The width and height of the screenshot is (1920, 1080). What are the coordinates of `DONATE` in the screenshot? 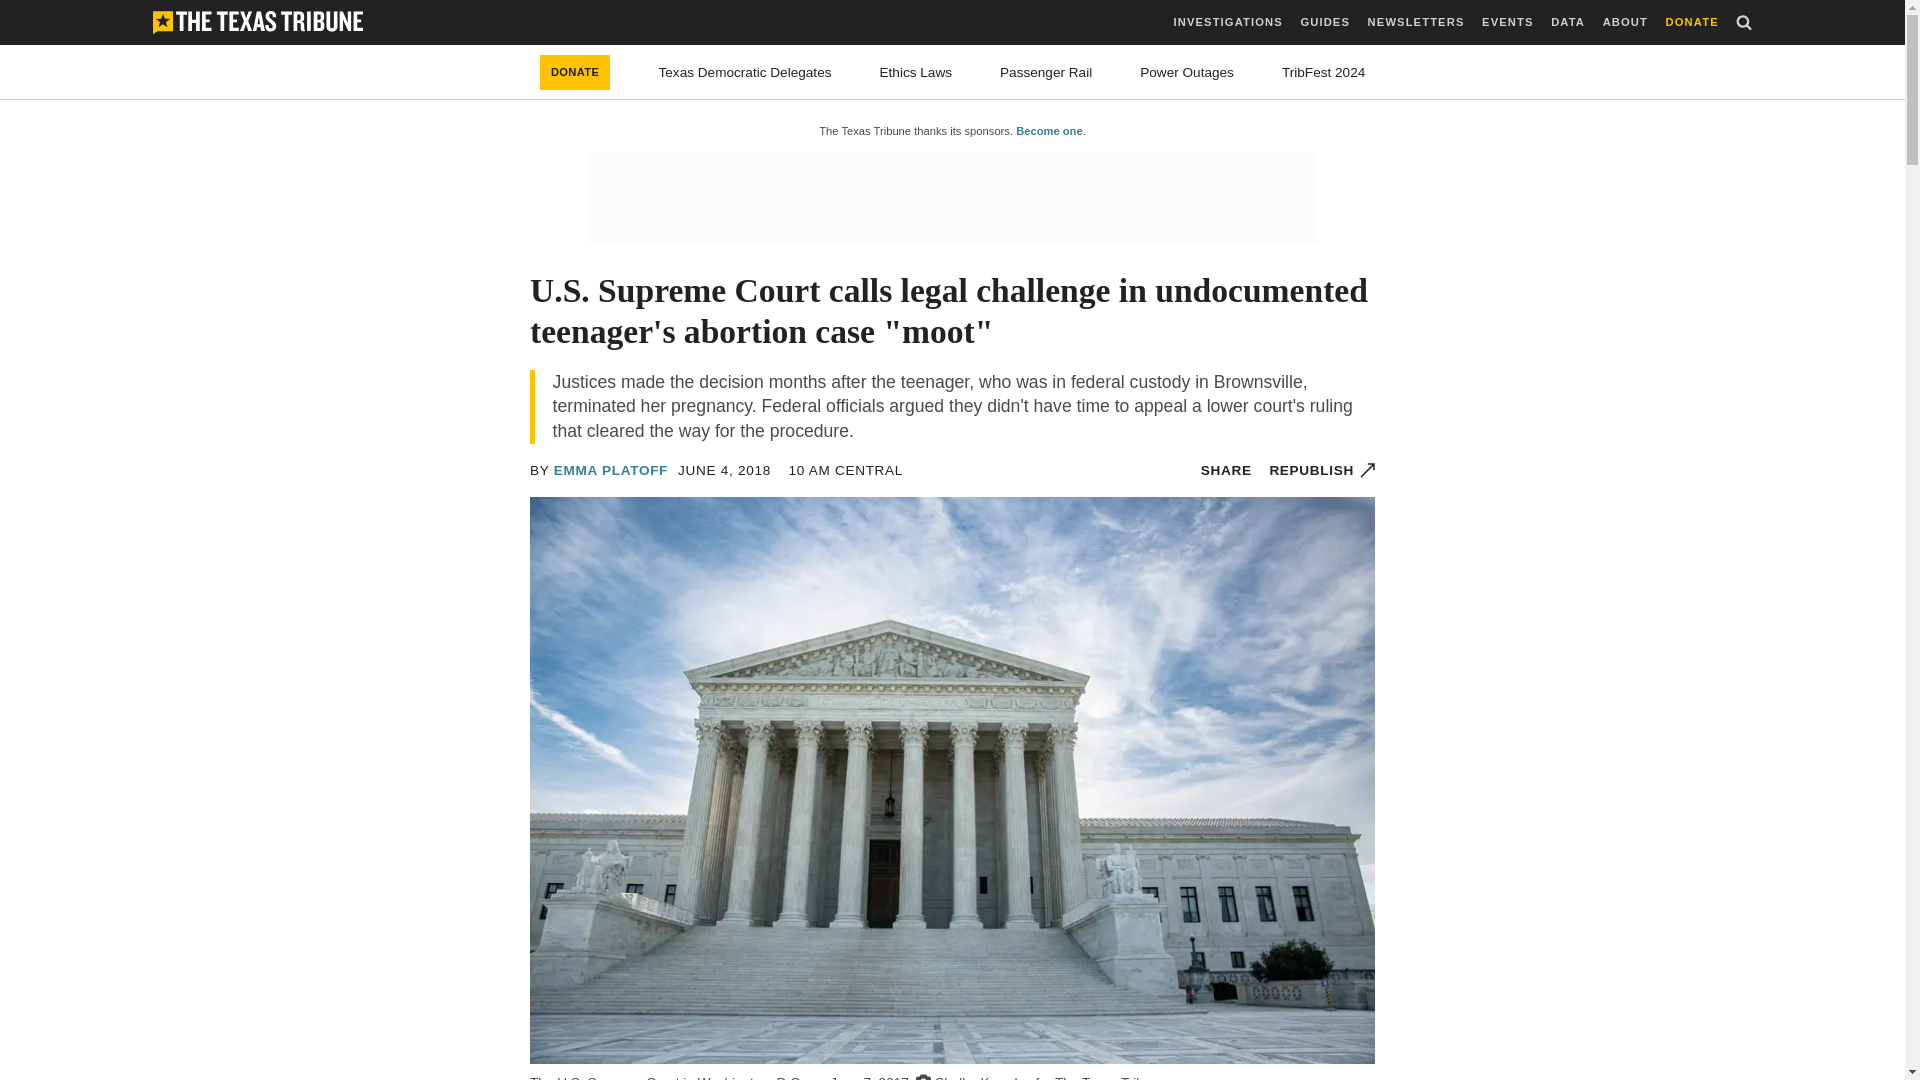 It's located at (574, 72).